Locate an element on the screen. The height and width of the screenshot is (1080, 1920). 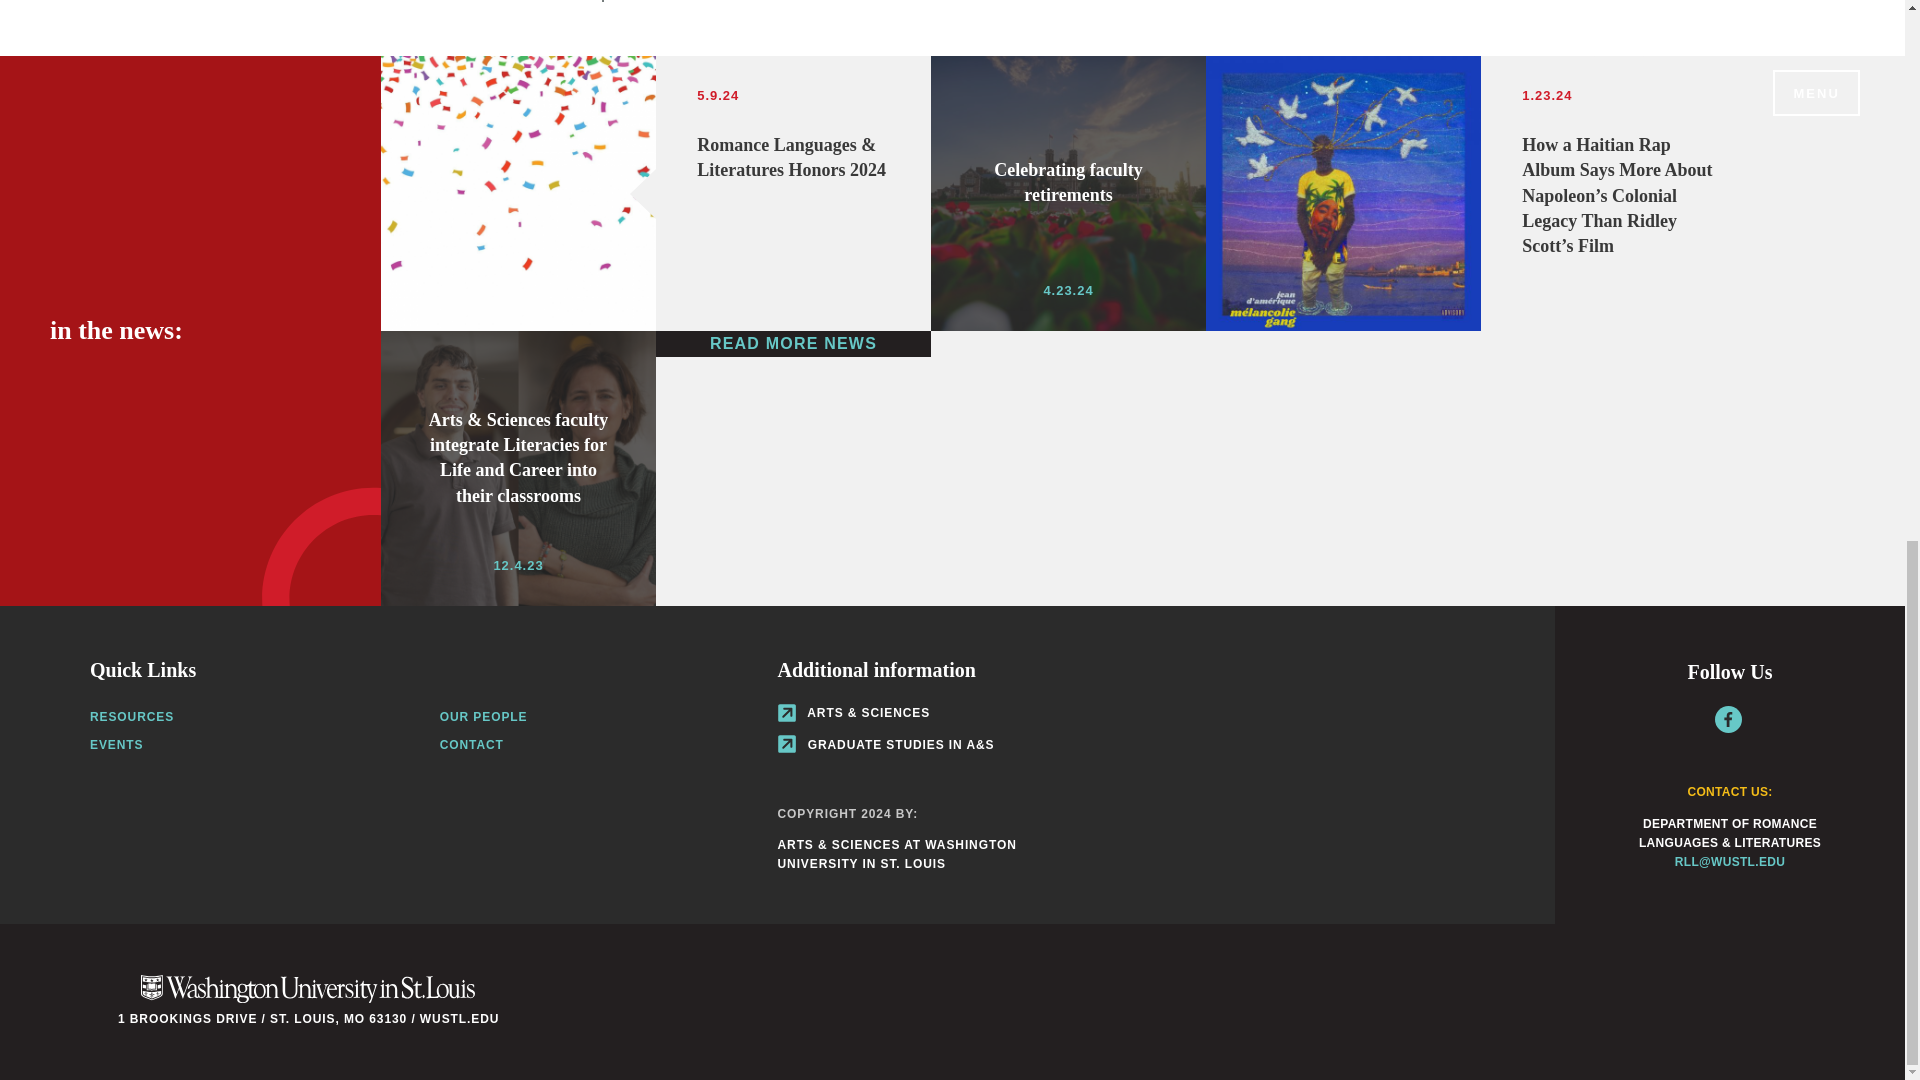
EVENTS is located at coordinates (116, 744).